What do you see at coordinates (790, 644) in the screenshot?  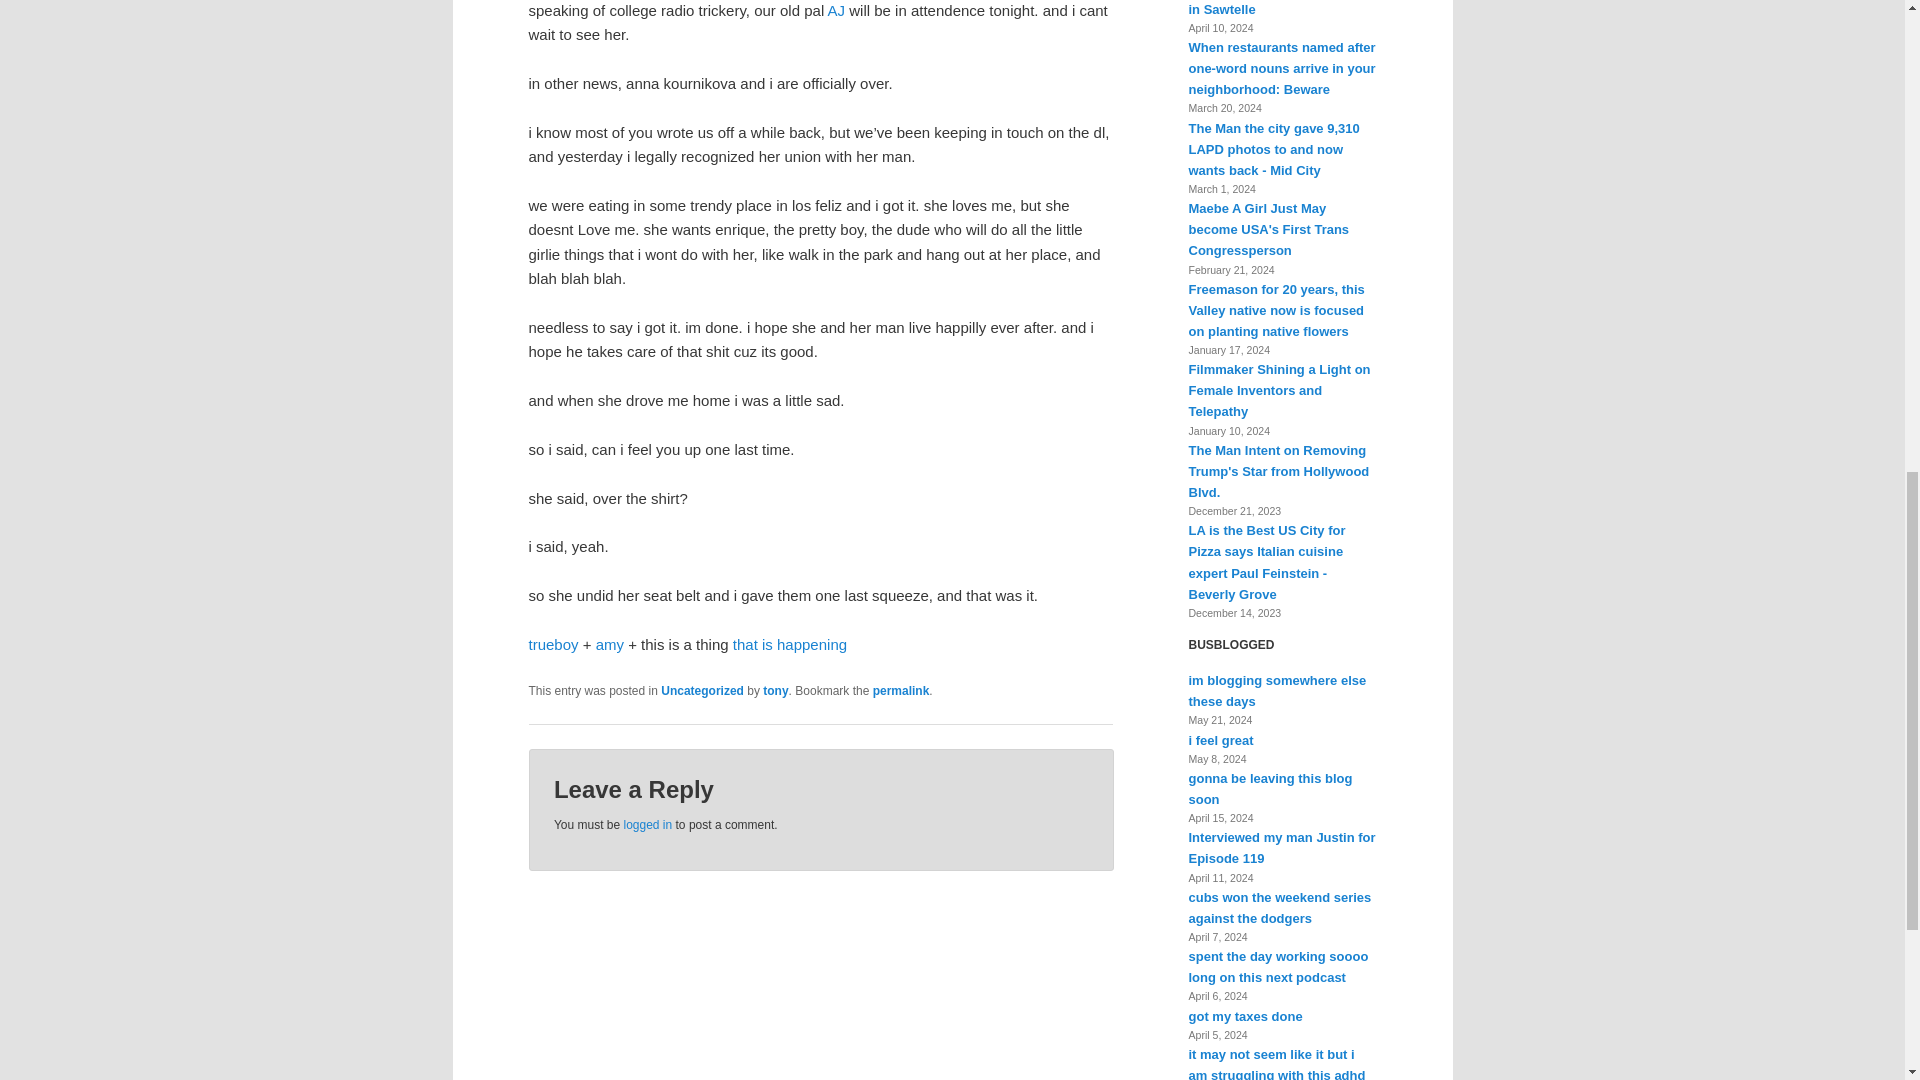 I see `that is happening` at bounding box center [790, 644].